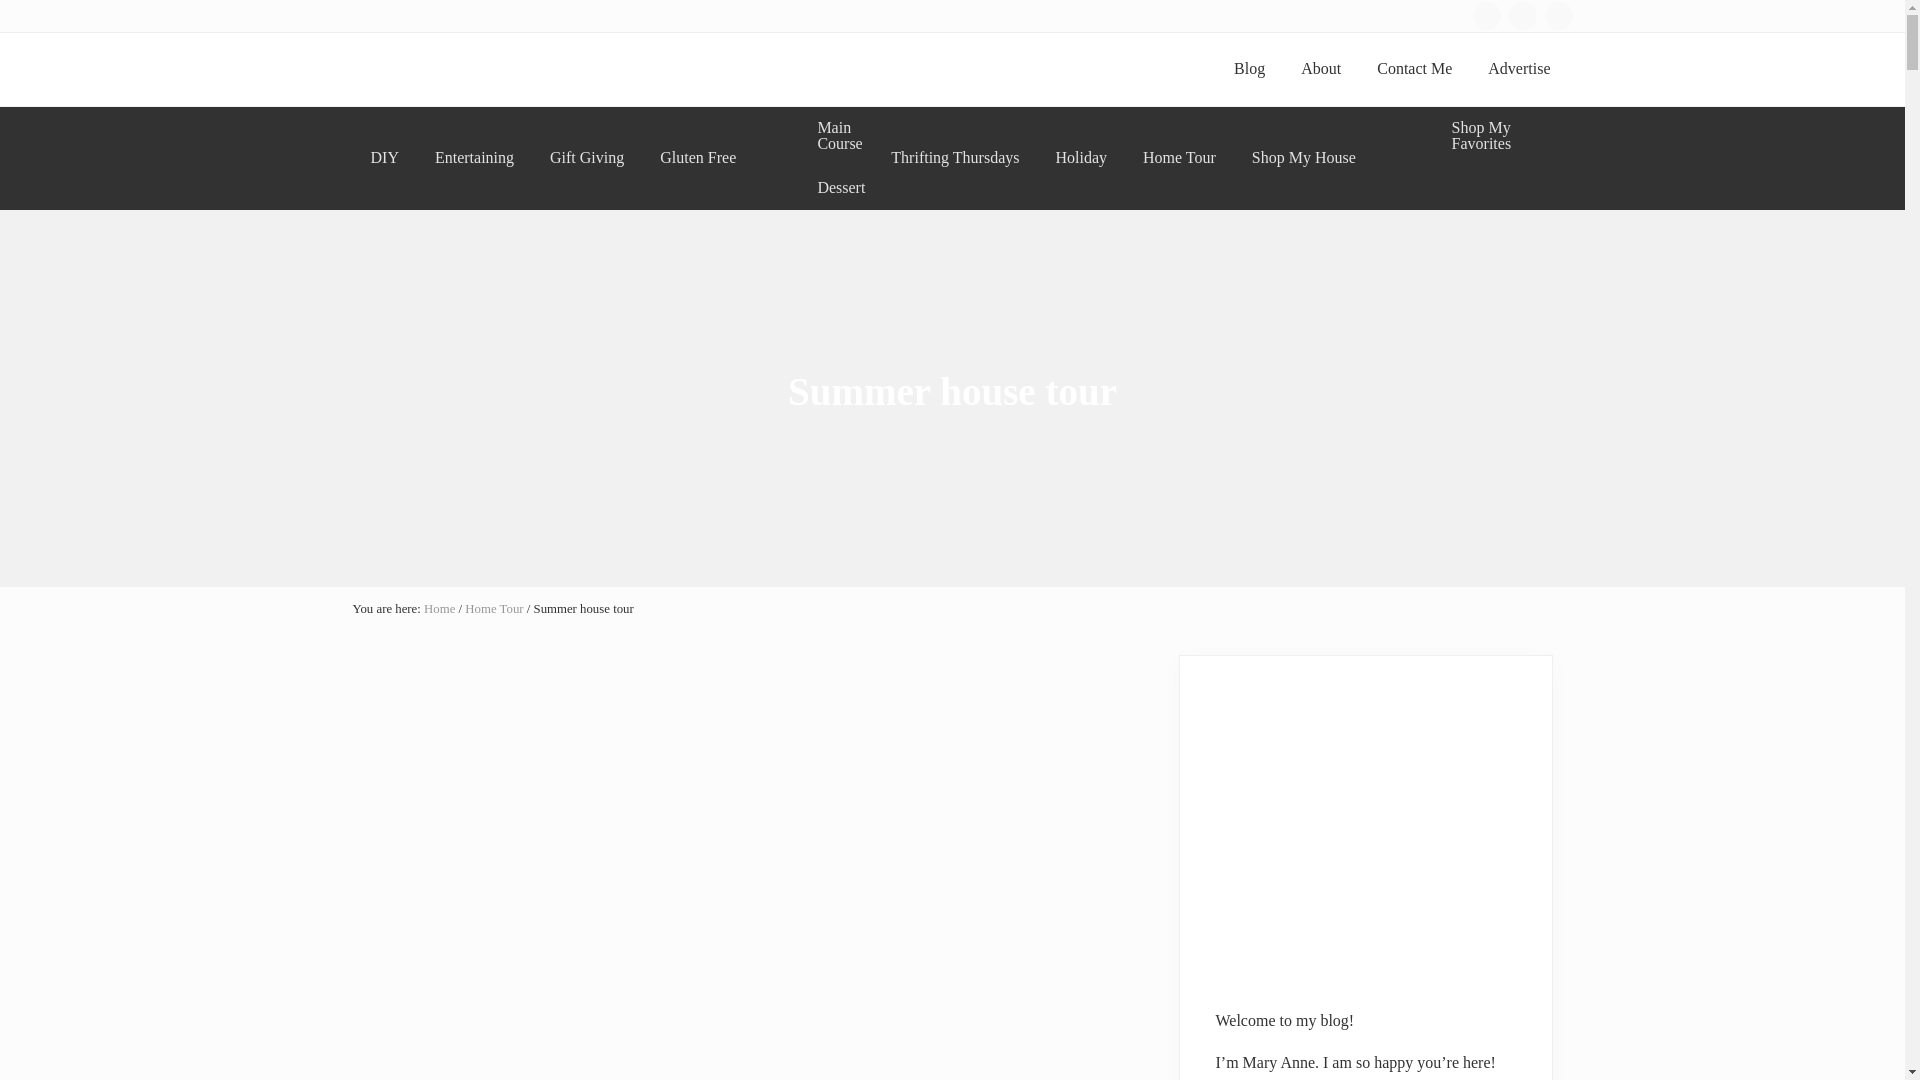  What do you see at coordinates (1414, 68) in the screenshot?
I see `Contact Me` at bounding box center [1414, 68].